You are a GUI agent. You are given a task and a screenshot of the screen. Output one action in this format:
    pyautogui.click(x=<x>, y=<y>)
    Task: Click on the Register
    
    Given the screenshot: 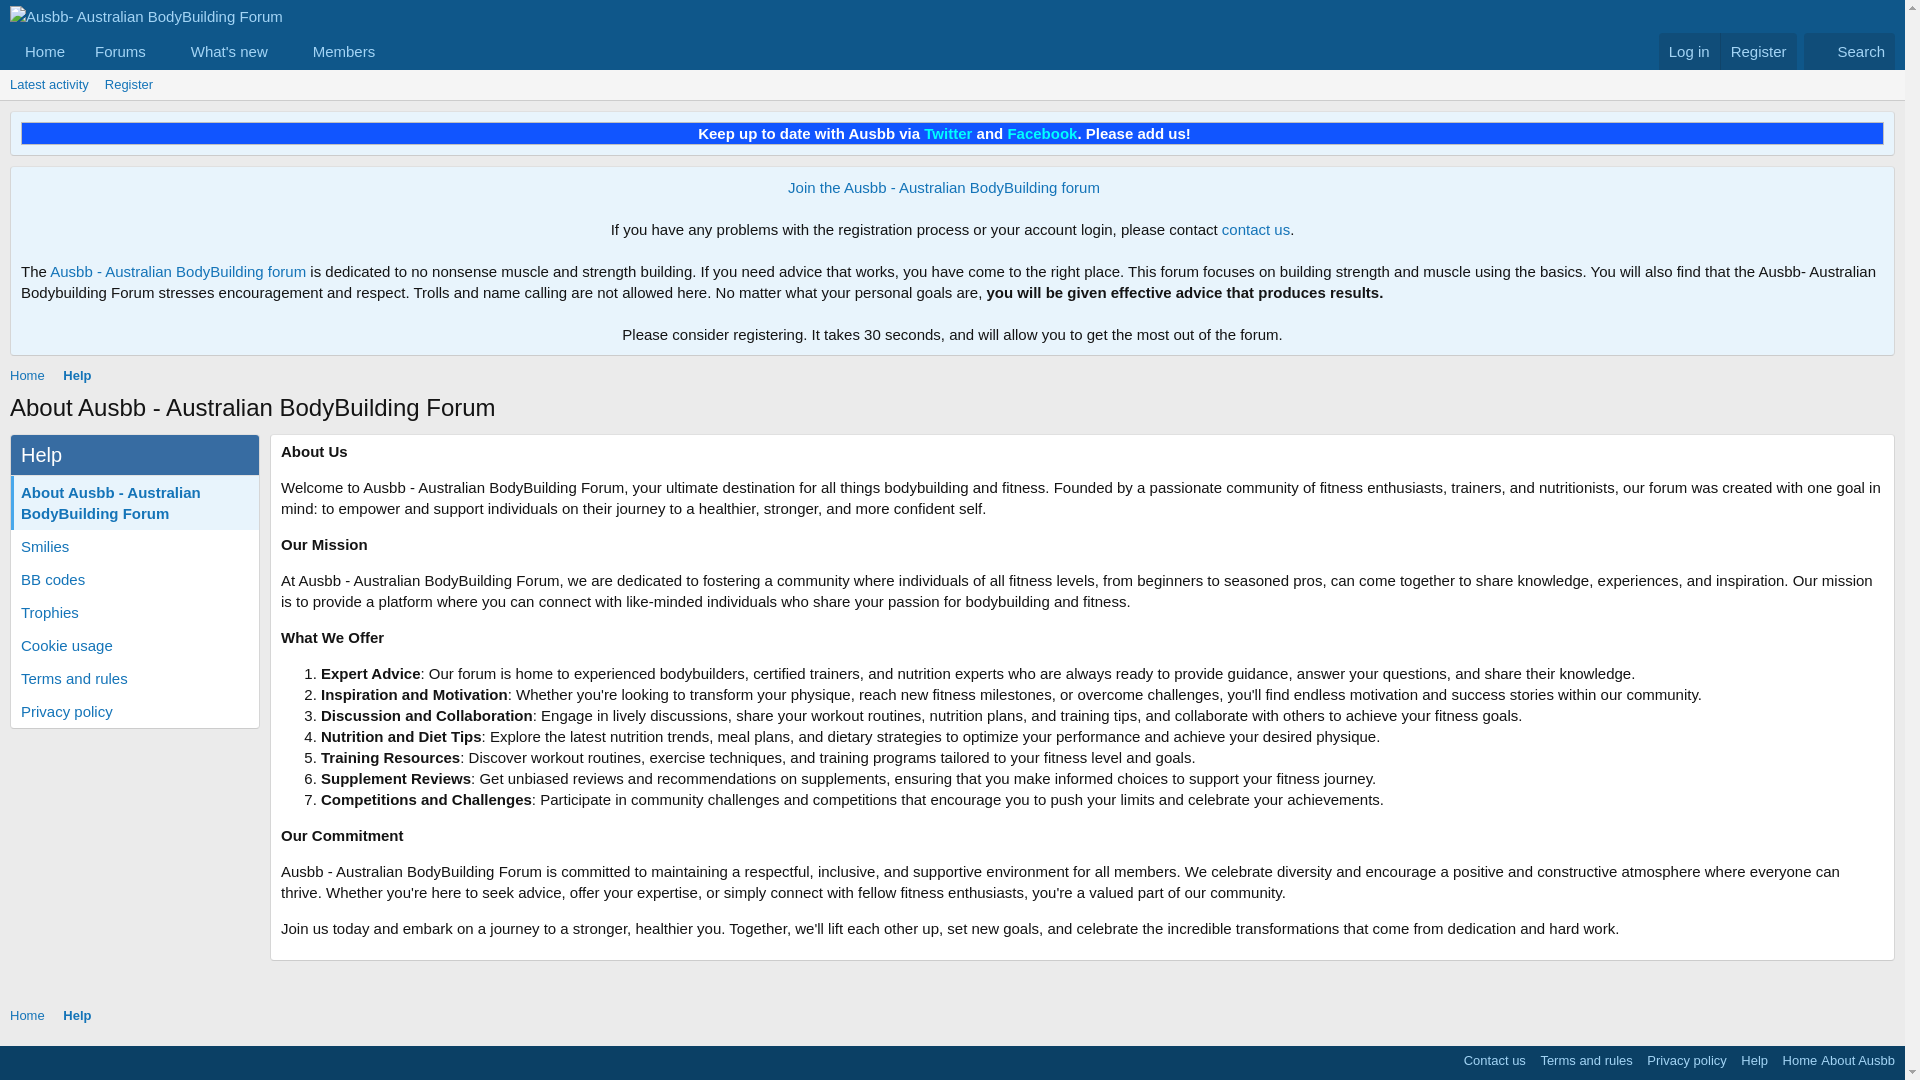 What is the action you would take?
    pyautogui.click(x=1758, y=52)
    